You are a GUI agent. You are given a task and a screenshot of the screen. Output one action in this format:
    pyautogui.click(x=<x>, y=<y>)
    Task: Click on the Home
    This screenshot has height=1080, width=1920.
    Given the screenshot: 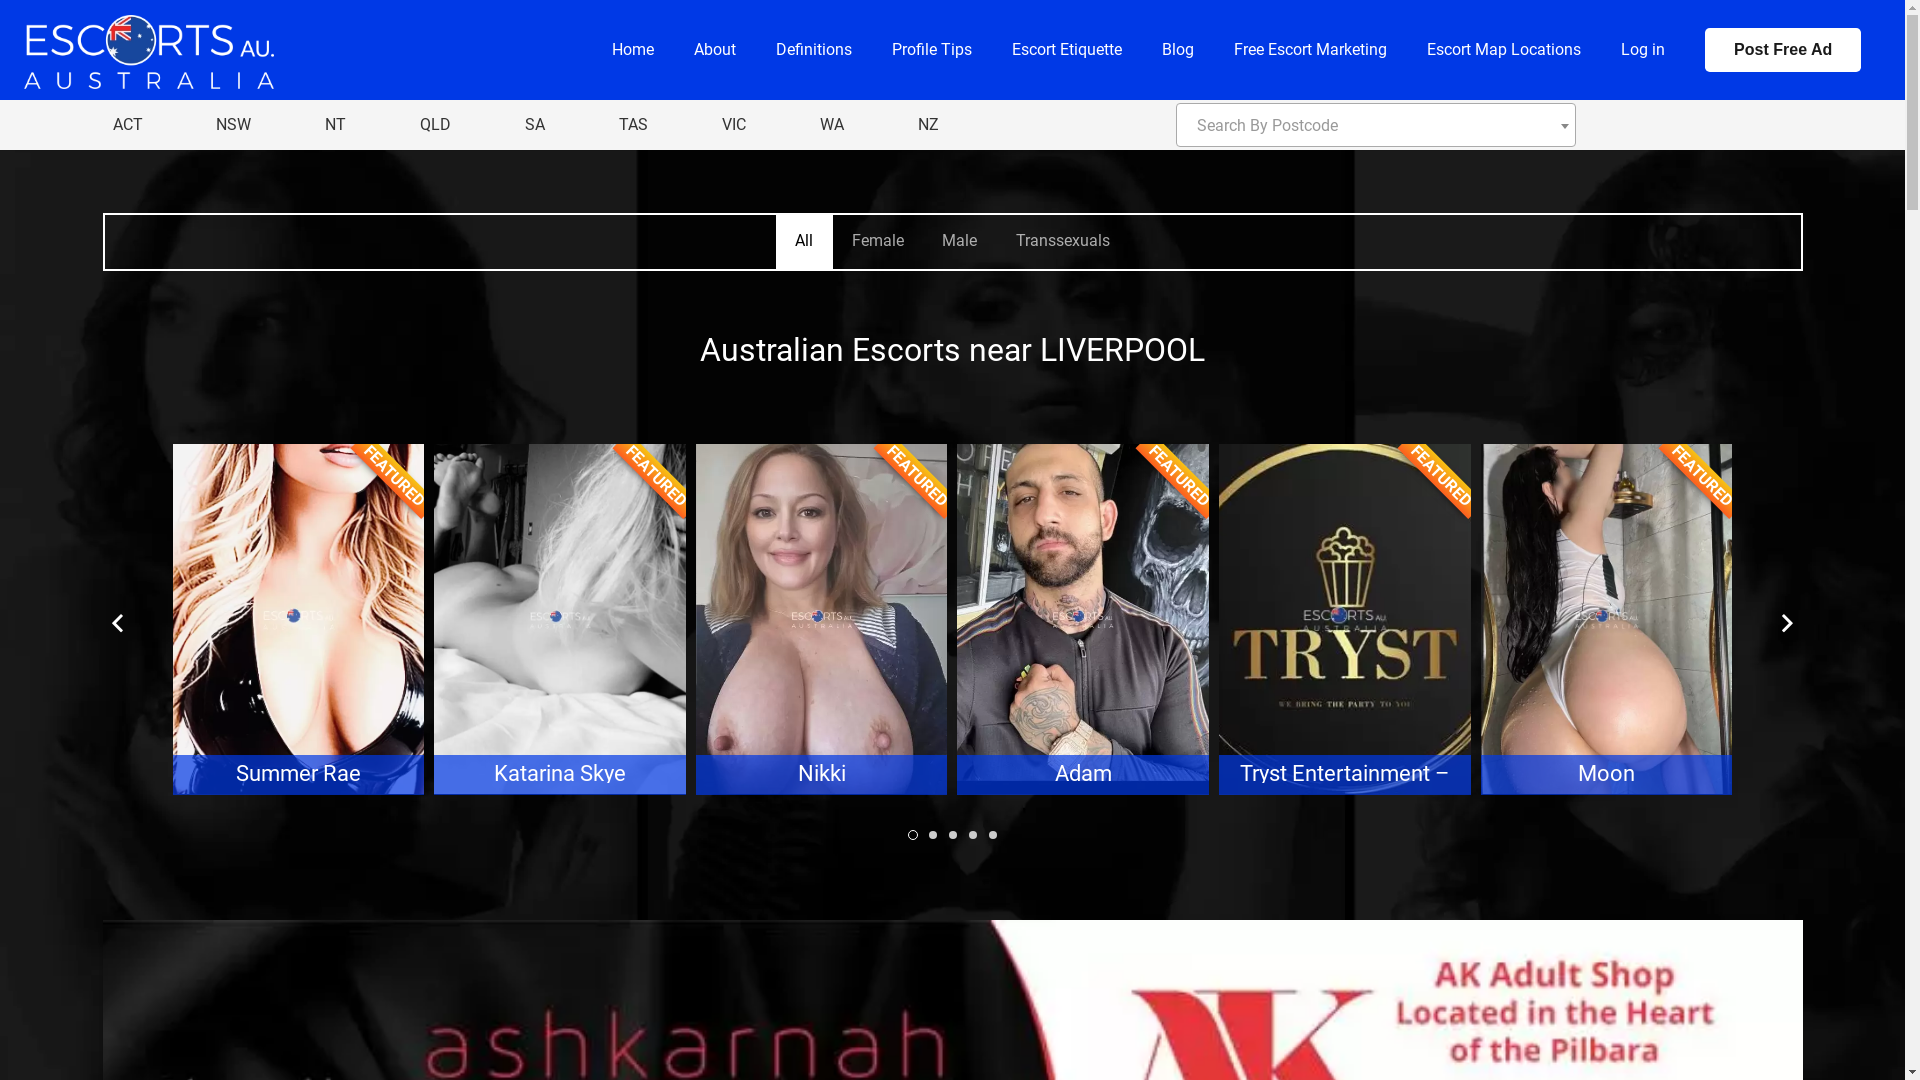 What is the action you would take?
    pyautogui.click(x=633, y=50)
    